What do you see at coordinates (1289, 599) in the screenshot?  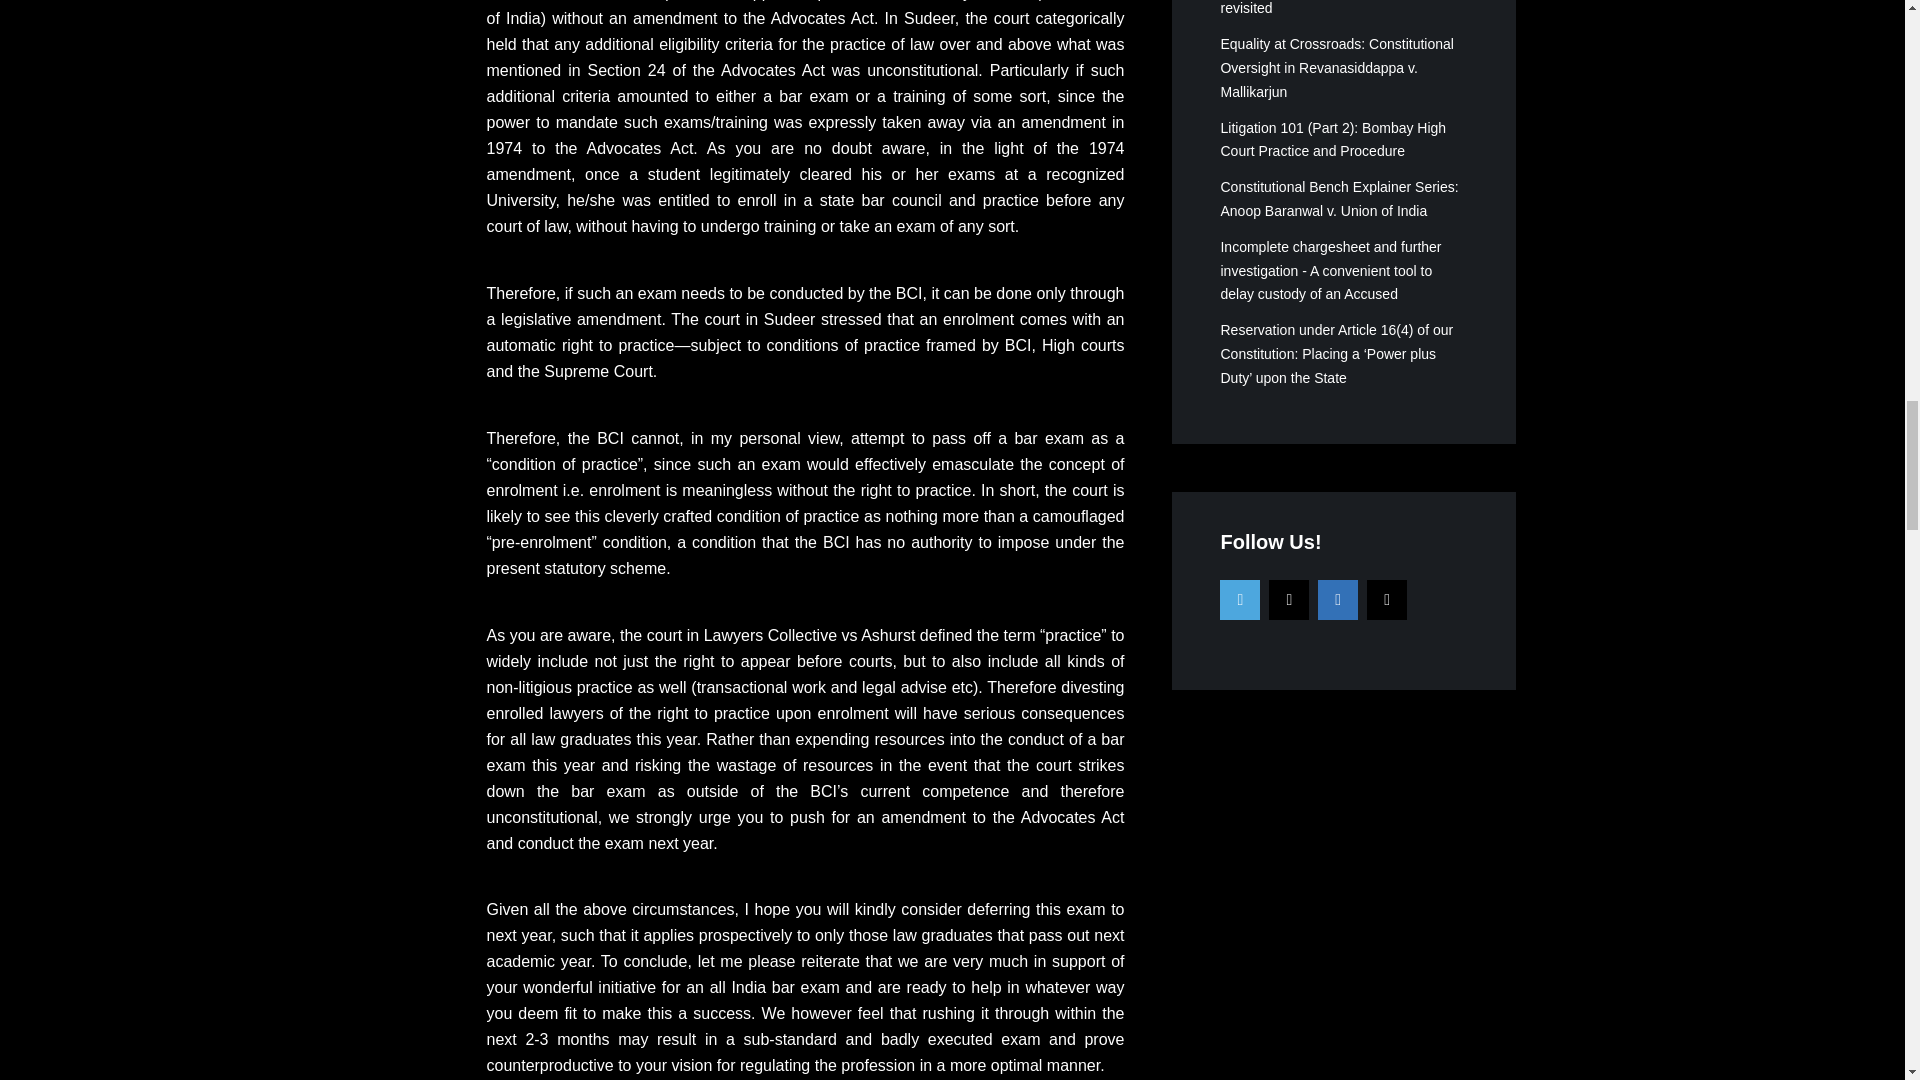 I see `Instagram` at bounding box center [1289, 599].